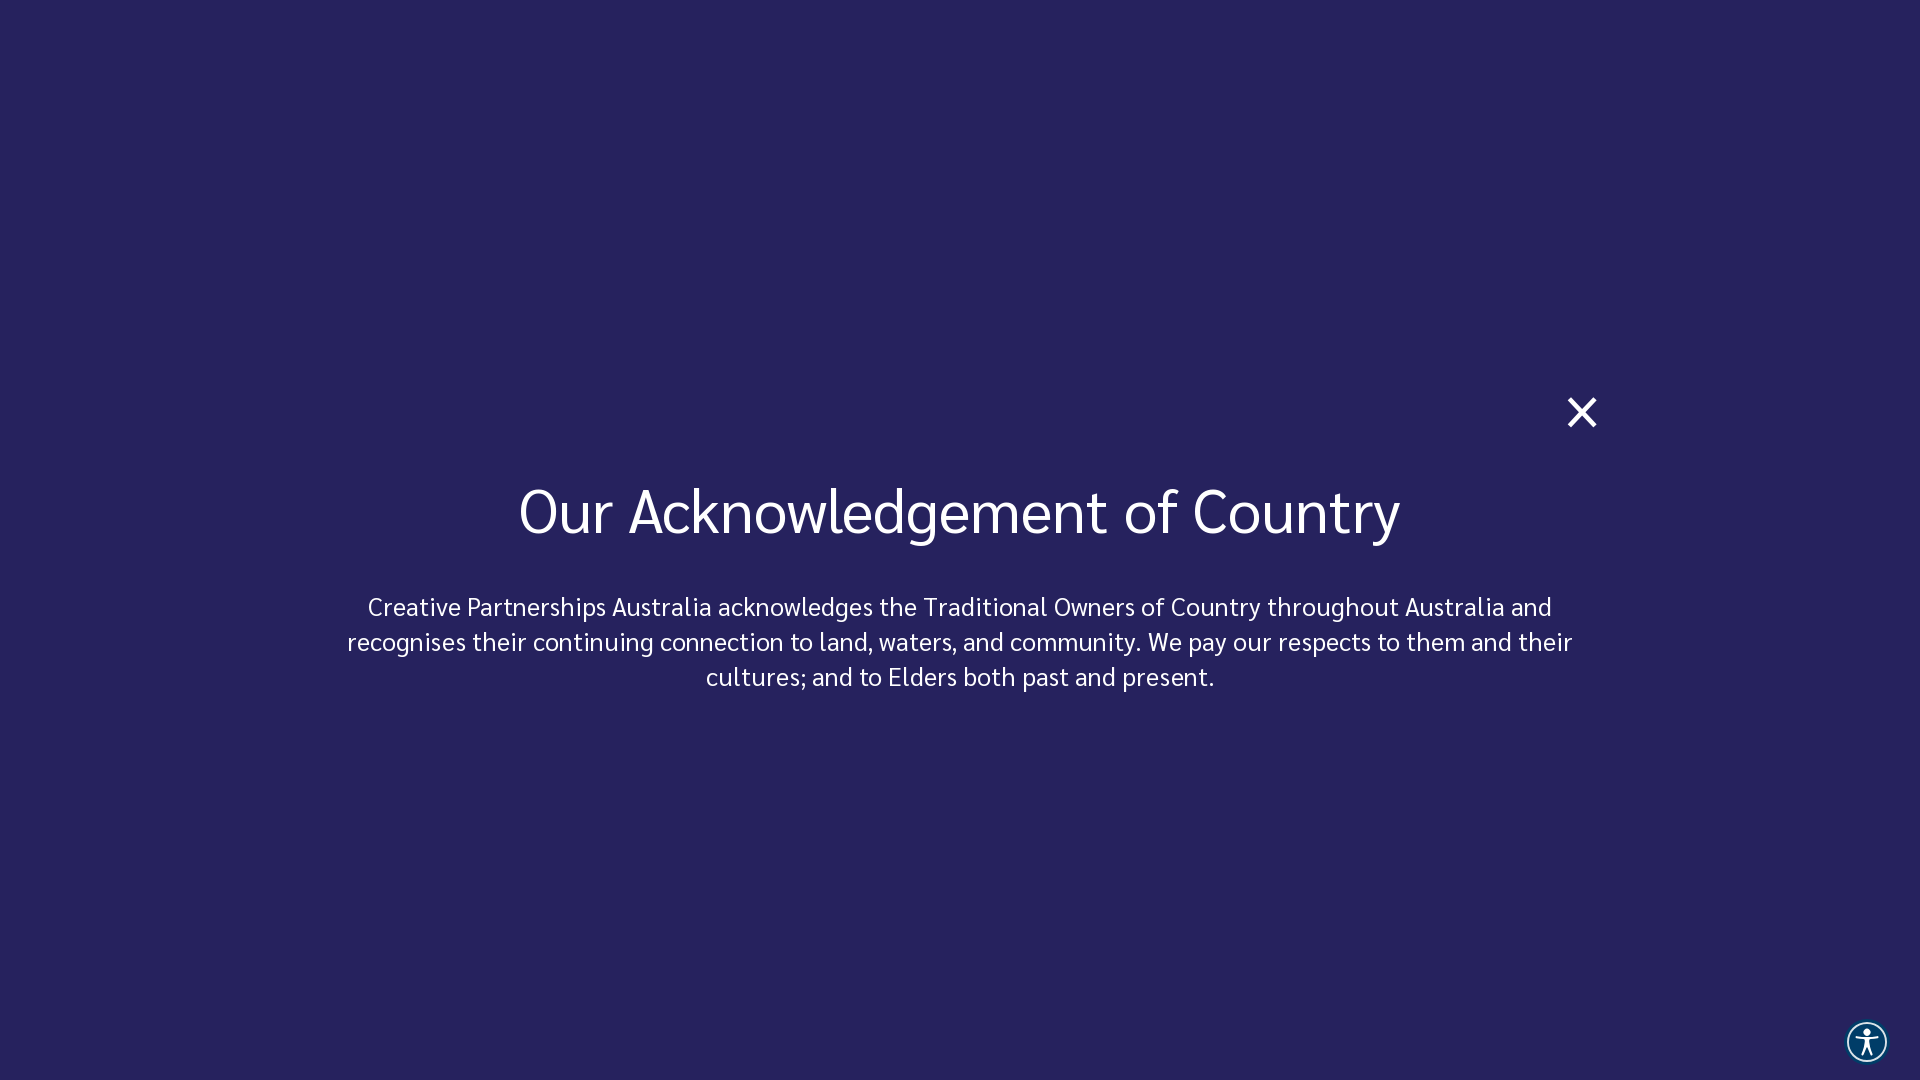  Describe the element at coordinates (872, 80) in the screenshot. I see `Australian Cultural Fund` at that location.